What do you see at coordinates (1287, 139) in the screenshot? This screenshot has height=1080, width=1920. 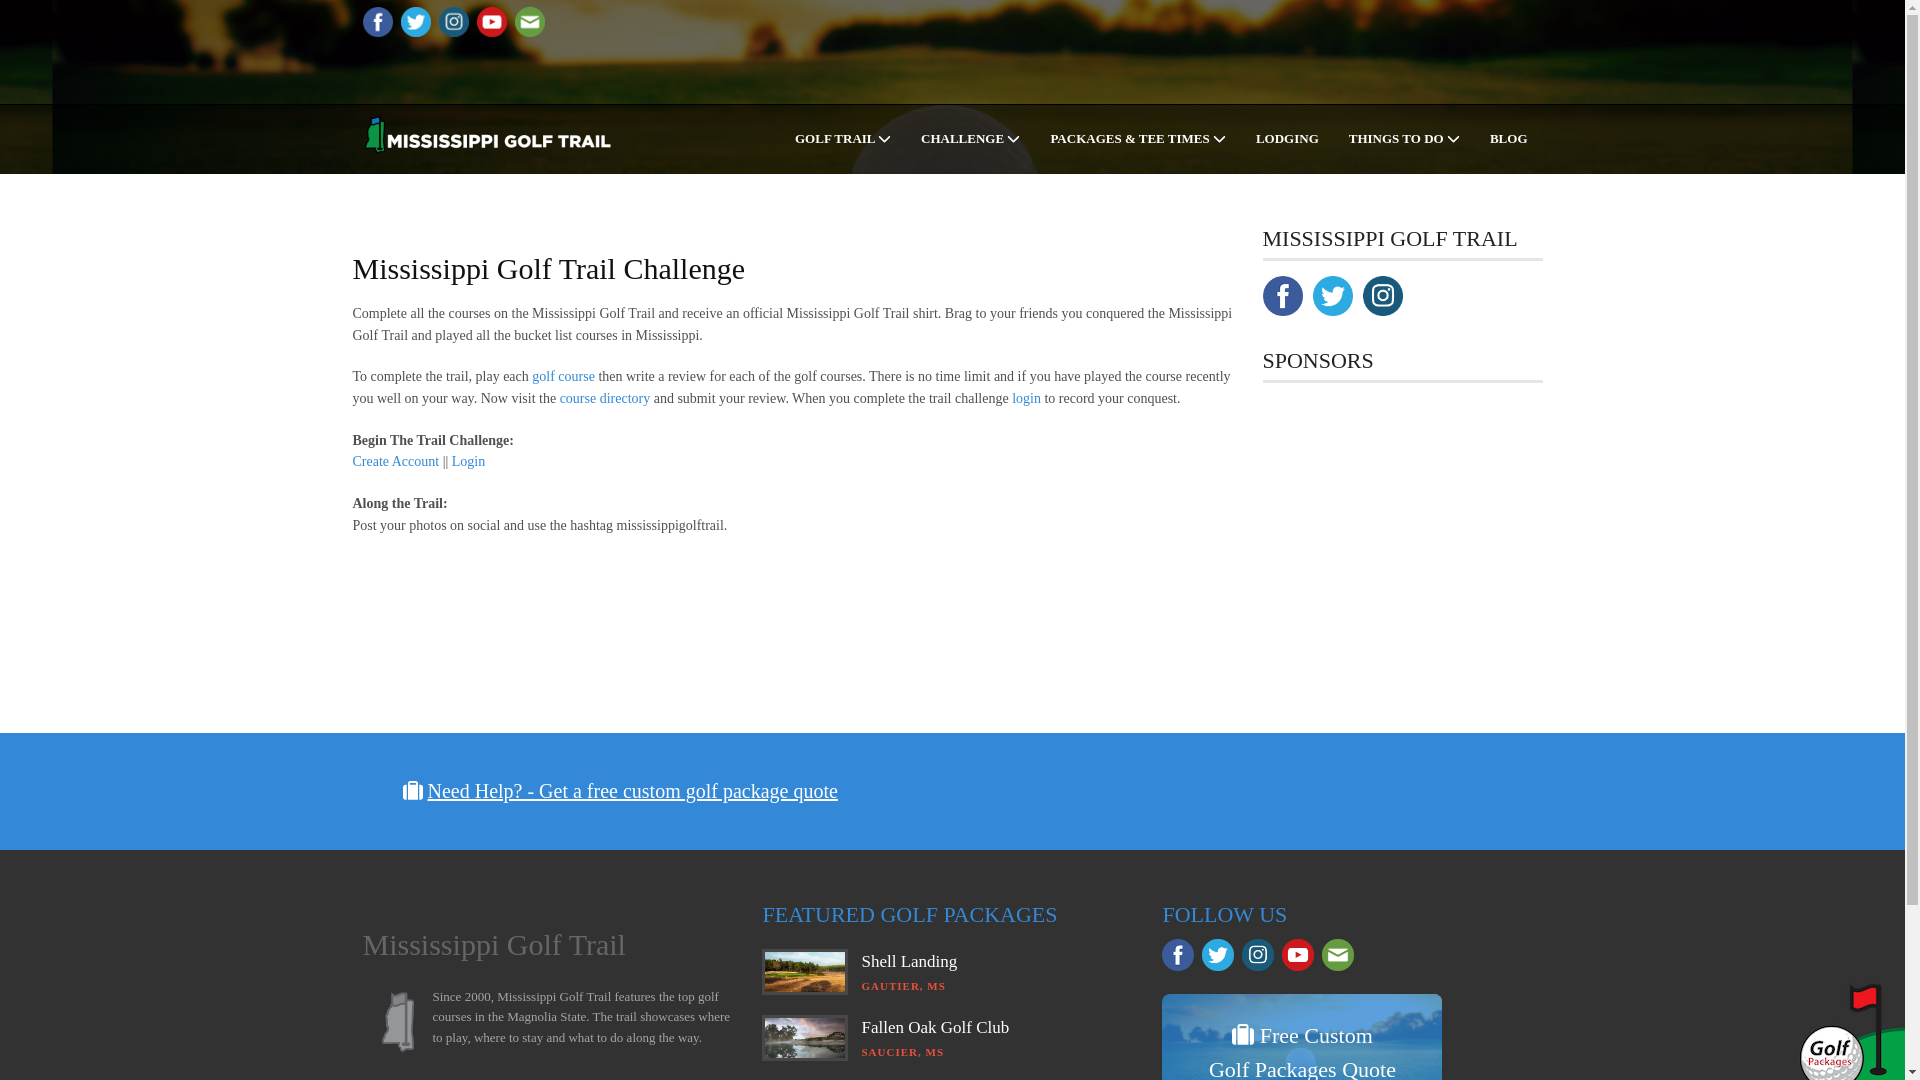 I see `LODGING` at bounding box center [1287, 139].